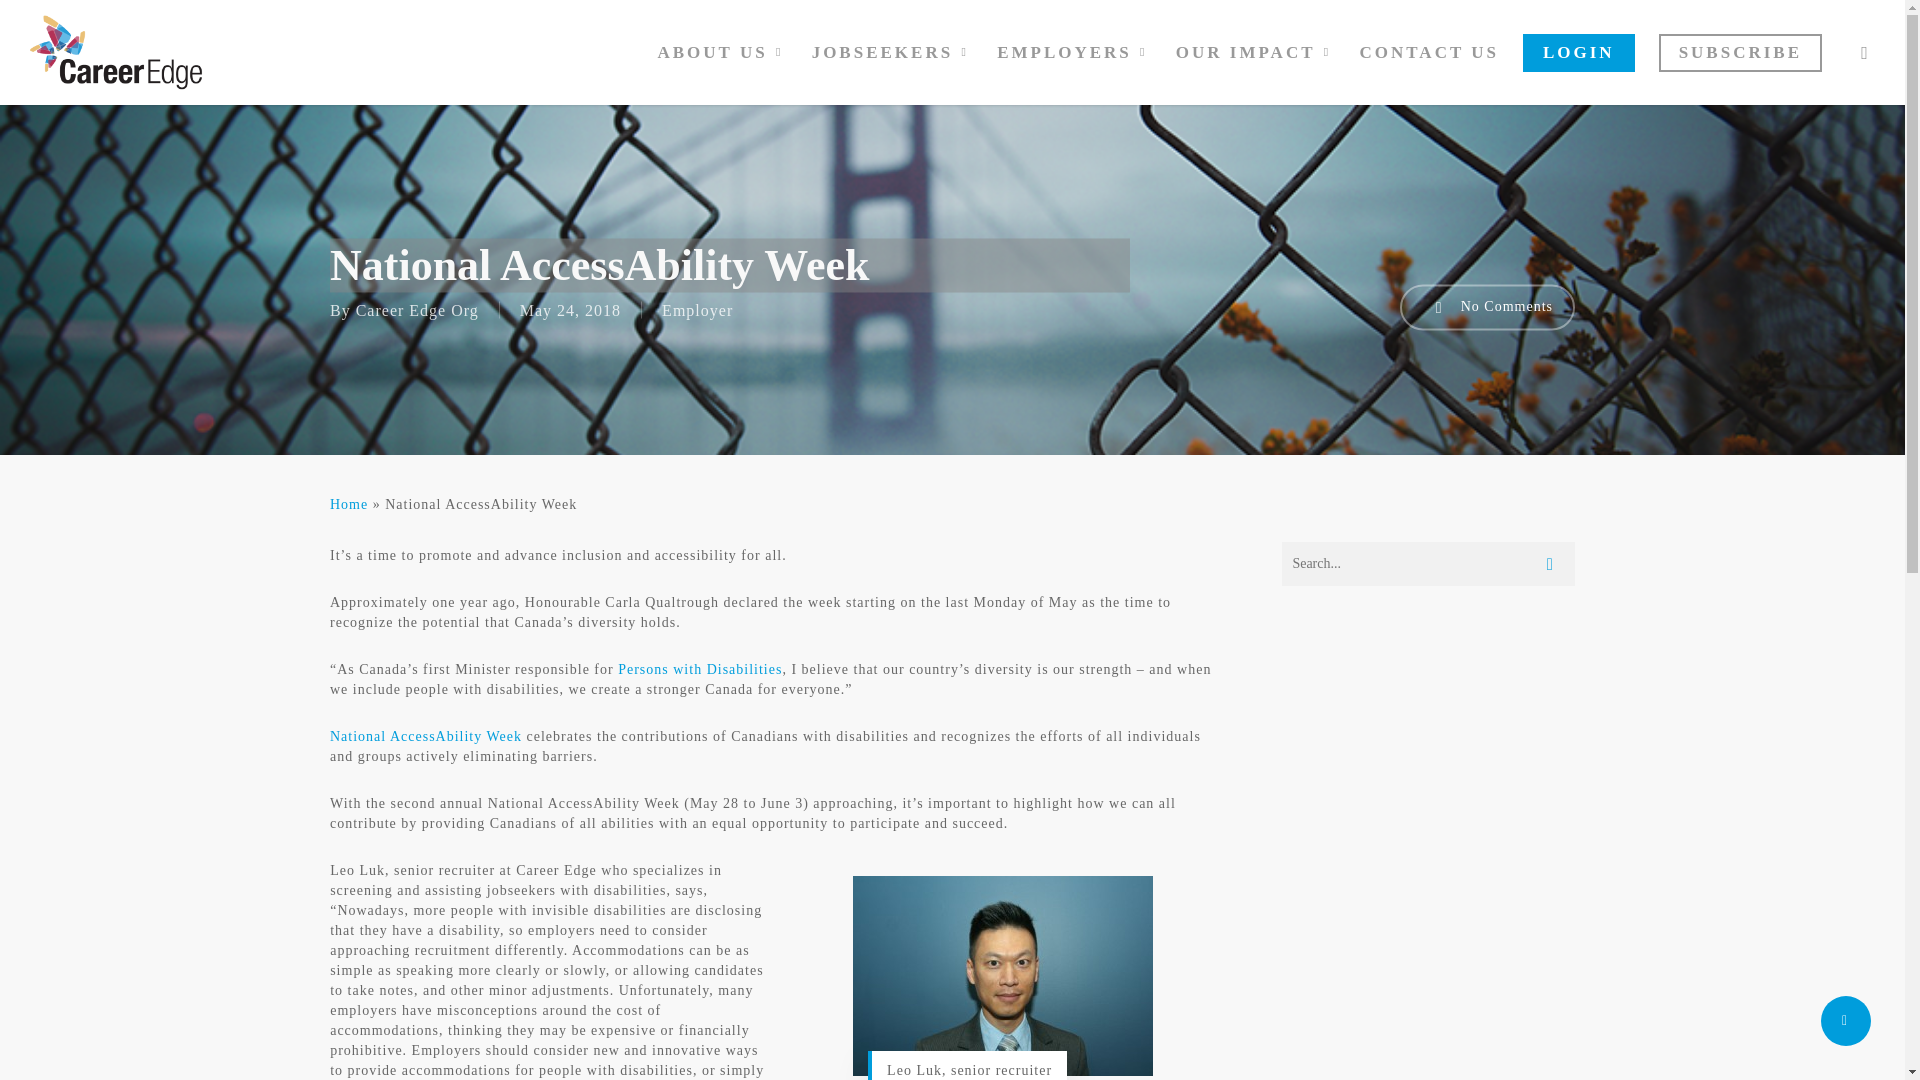 Image resolution: width=1920 pixels, height=1080 pixels. I want to click on No Comments, so click(1486, 307).